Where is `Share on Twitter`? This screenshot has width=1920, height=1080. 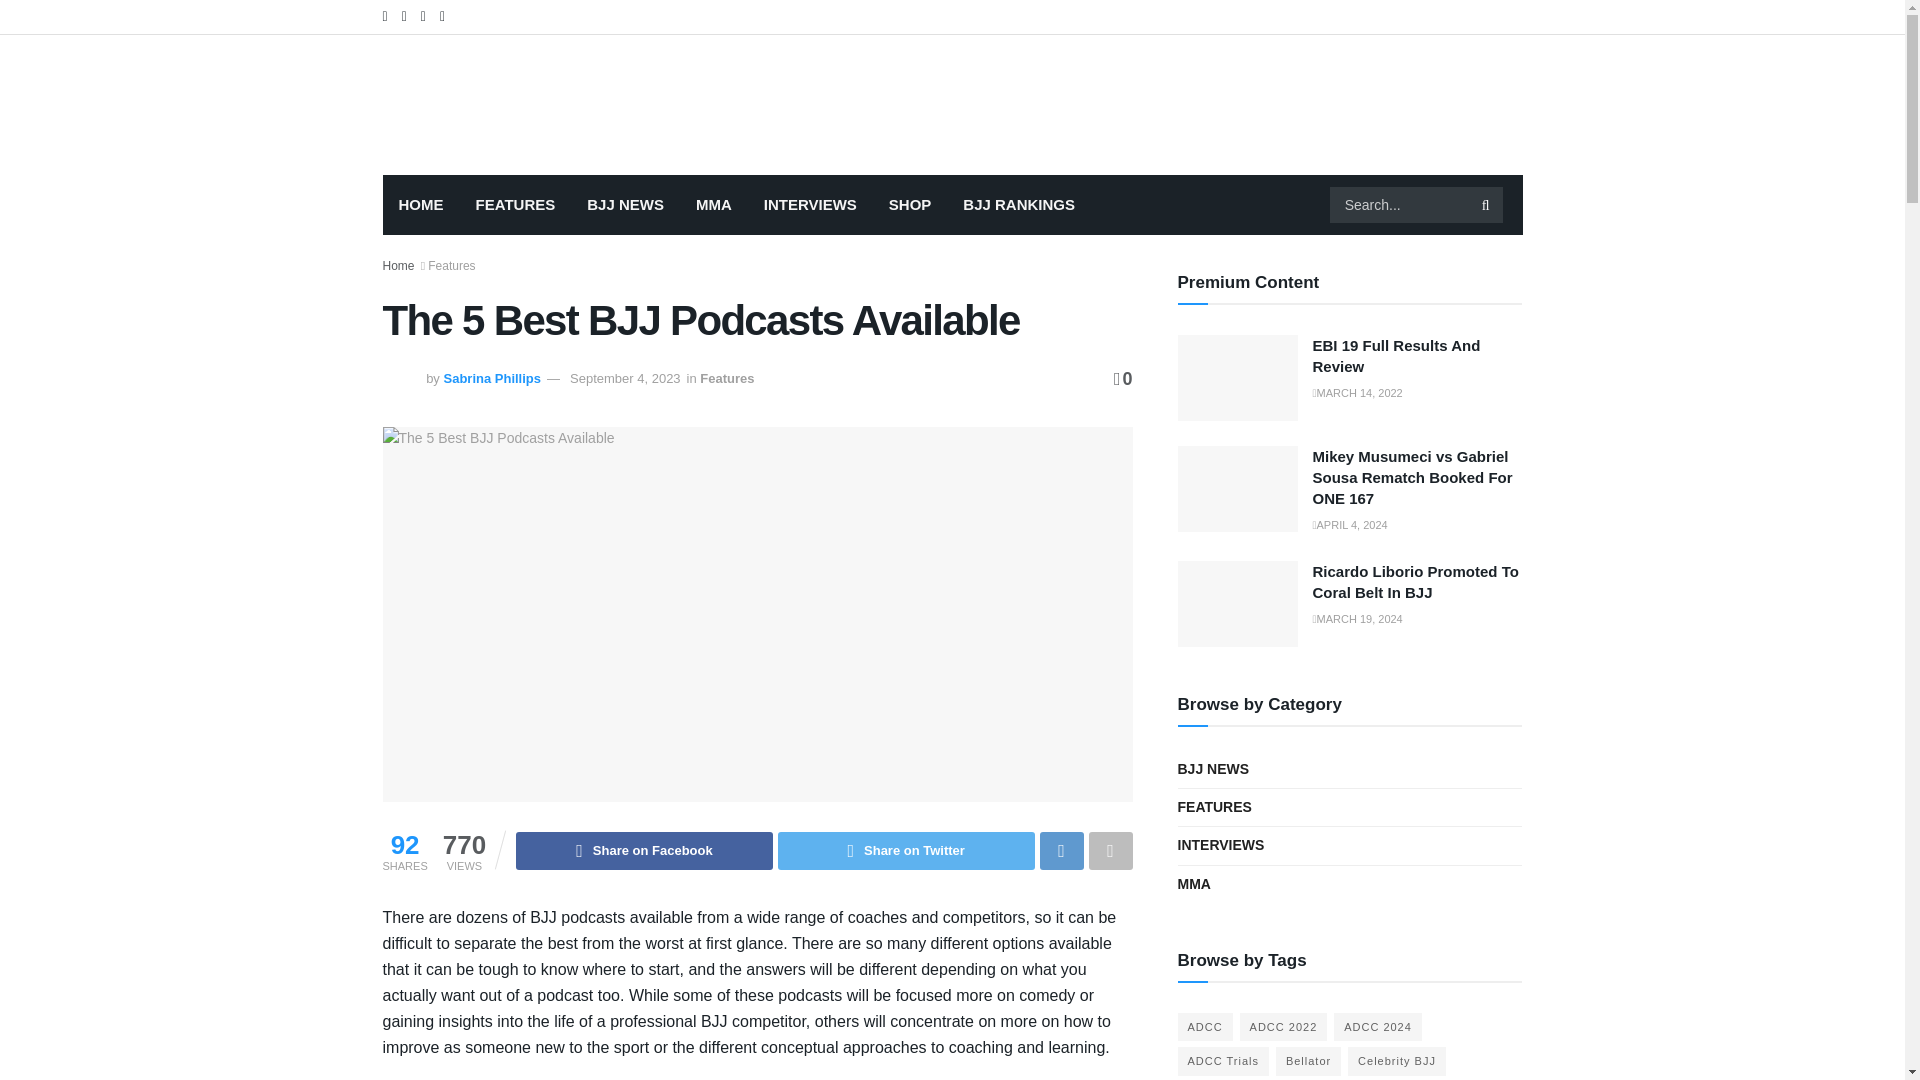
Share on Twitter is located at coordinates (906, 850).